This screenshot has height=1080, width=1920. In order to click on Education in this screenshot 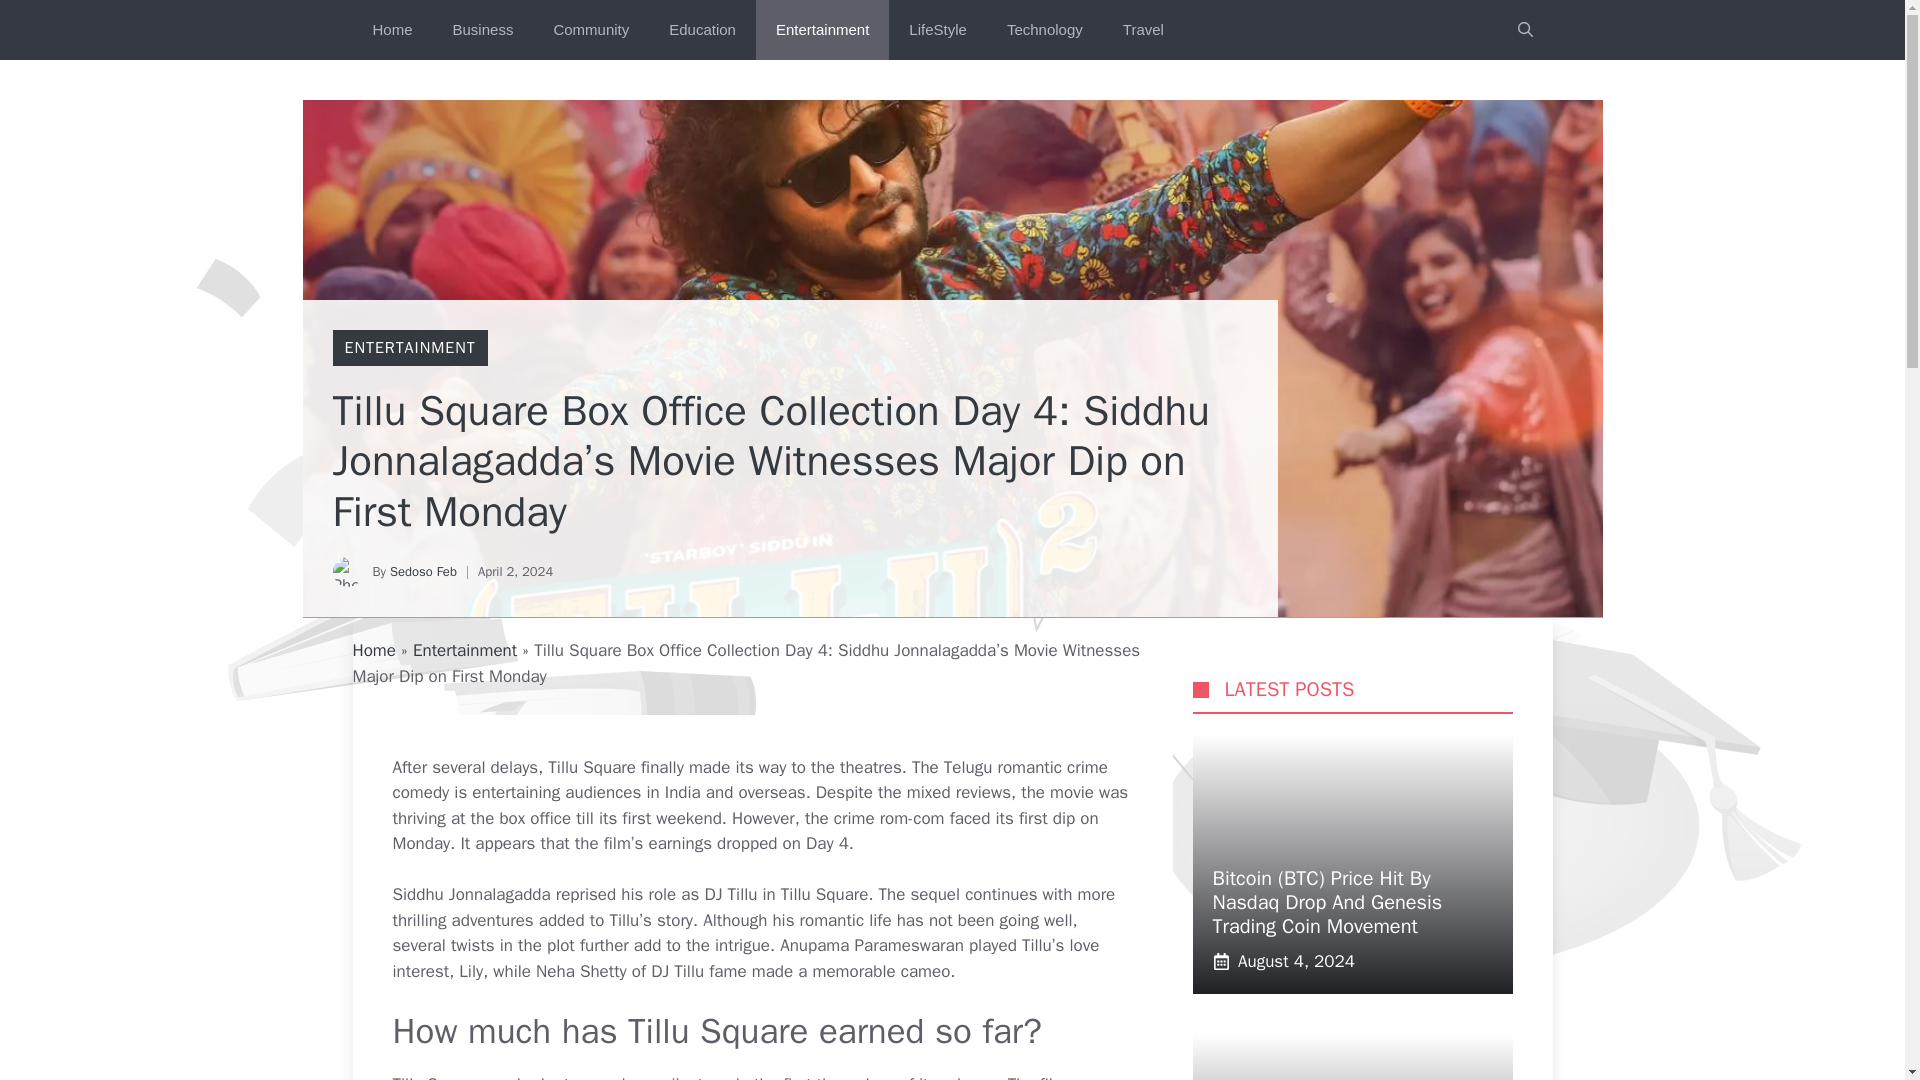, I will do `click(702, 30)`.